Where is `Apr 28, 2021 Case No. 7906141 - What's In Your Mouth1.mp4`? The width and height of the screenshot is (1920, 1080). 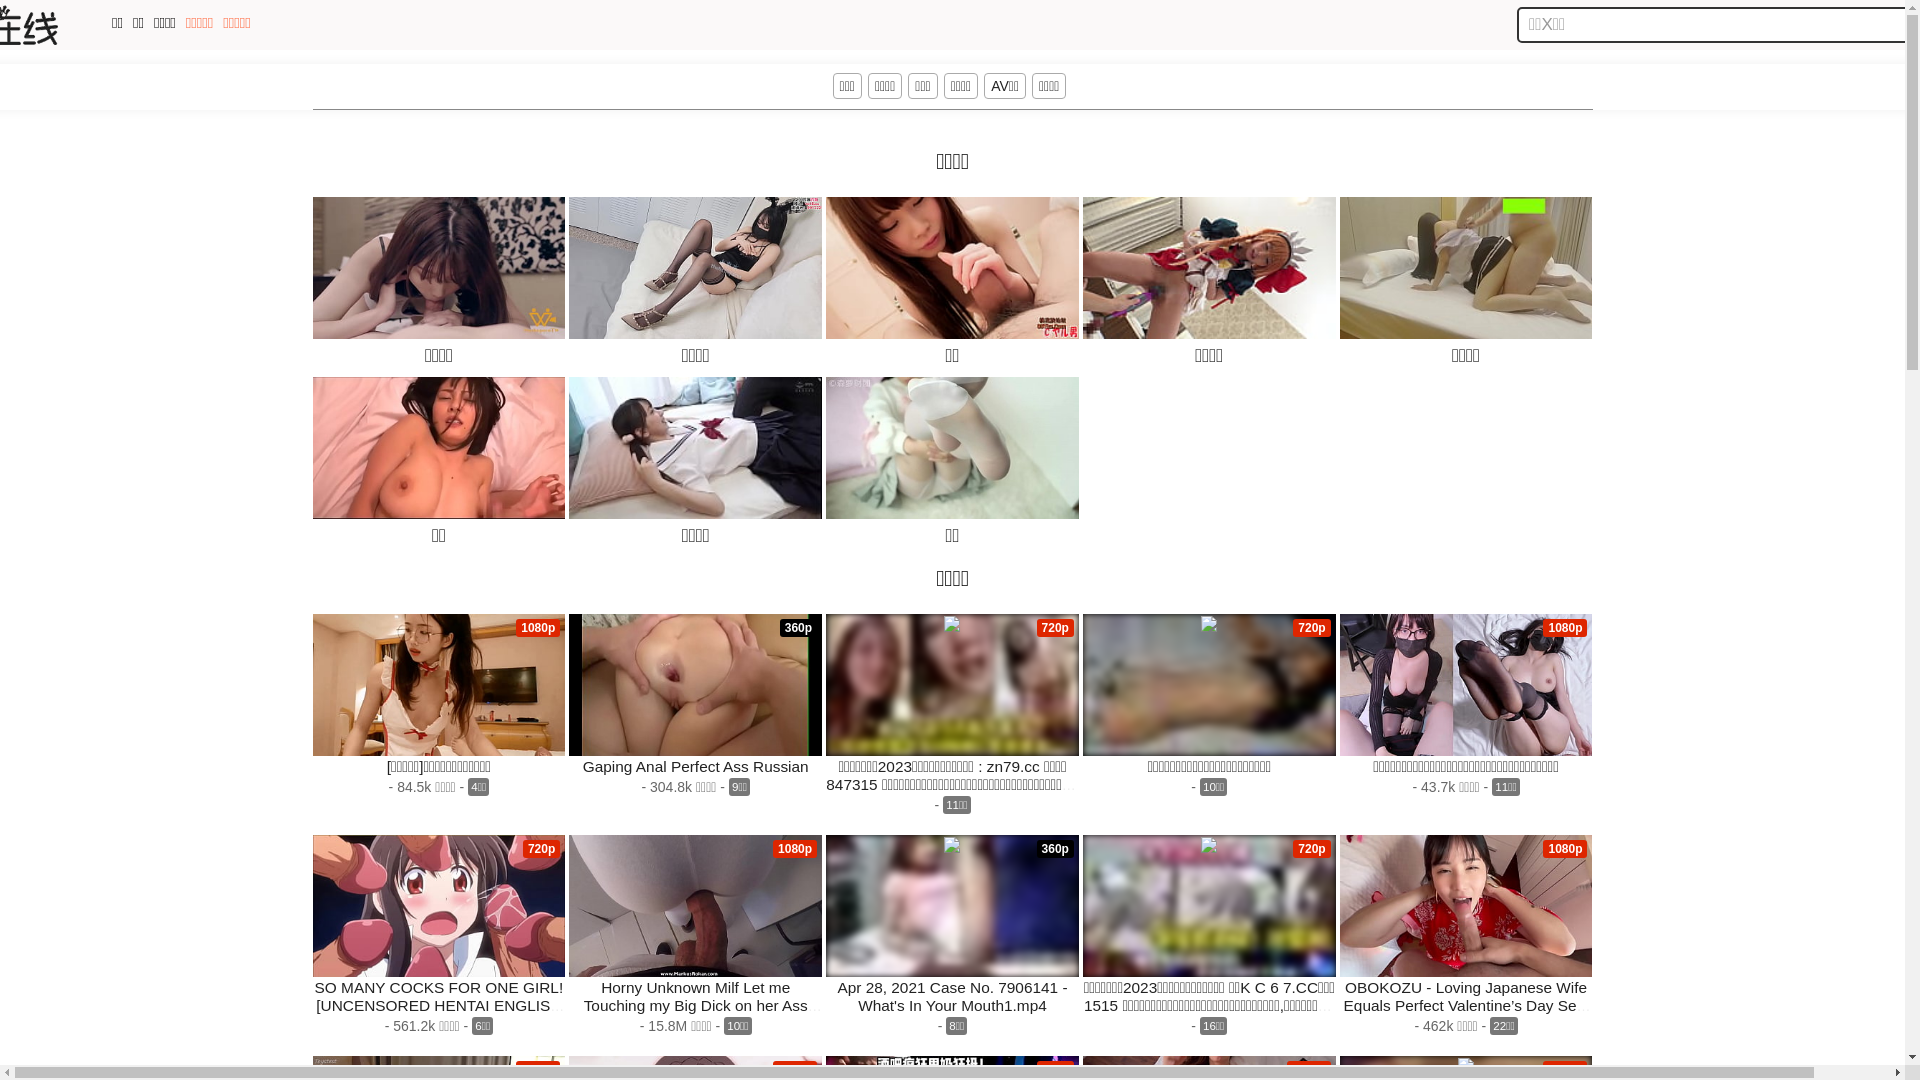
Apr 28, 2021 Case No. 7906141 - What's In Your Mouth1.mp4 is located at coordinates (952, 996).